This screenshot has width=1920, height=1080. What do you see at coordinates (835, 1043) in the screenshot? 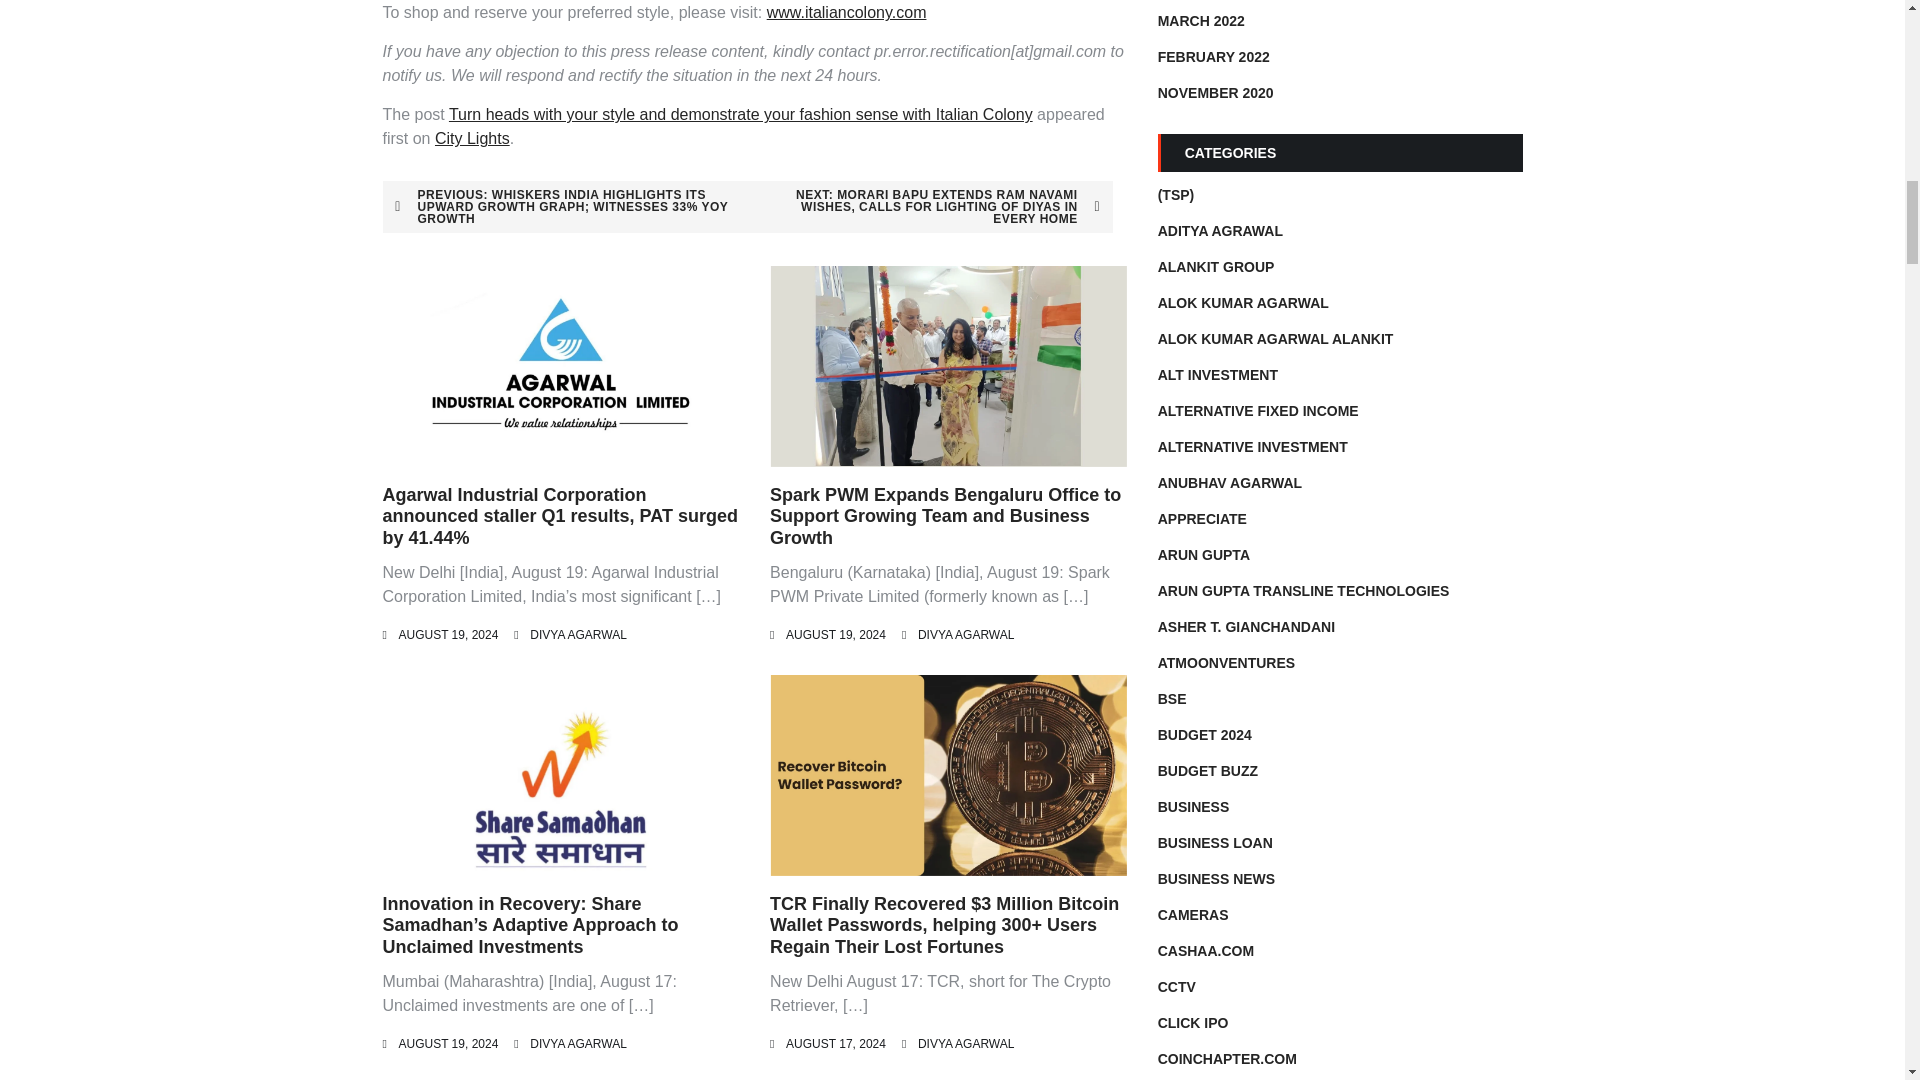
I see `AUGUST 17, 2024` at bounding box center [835, 1043].